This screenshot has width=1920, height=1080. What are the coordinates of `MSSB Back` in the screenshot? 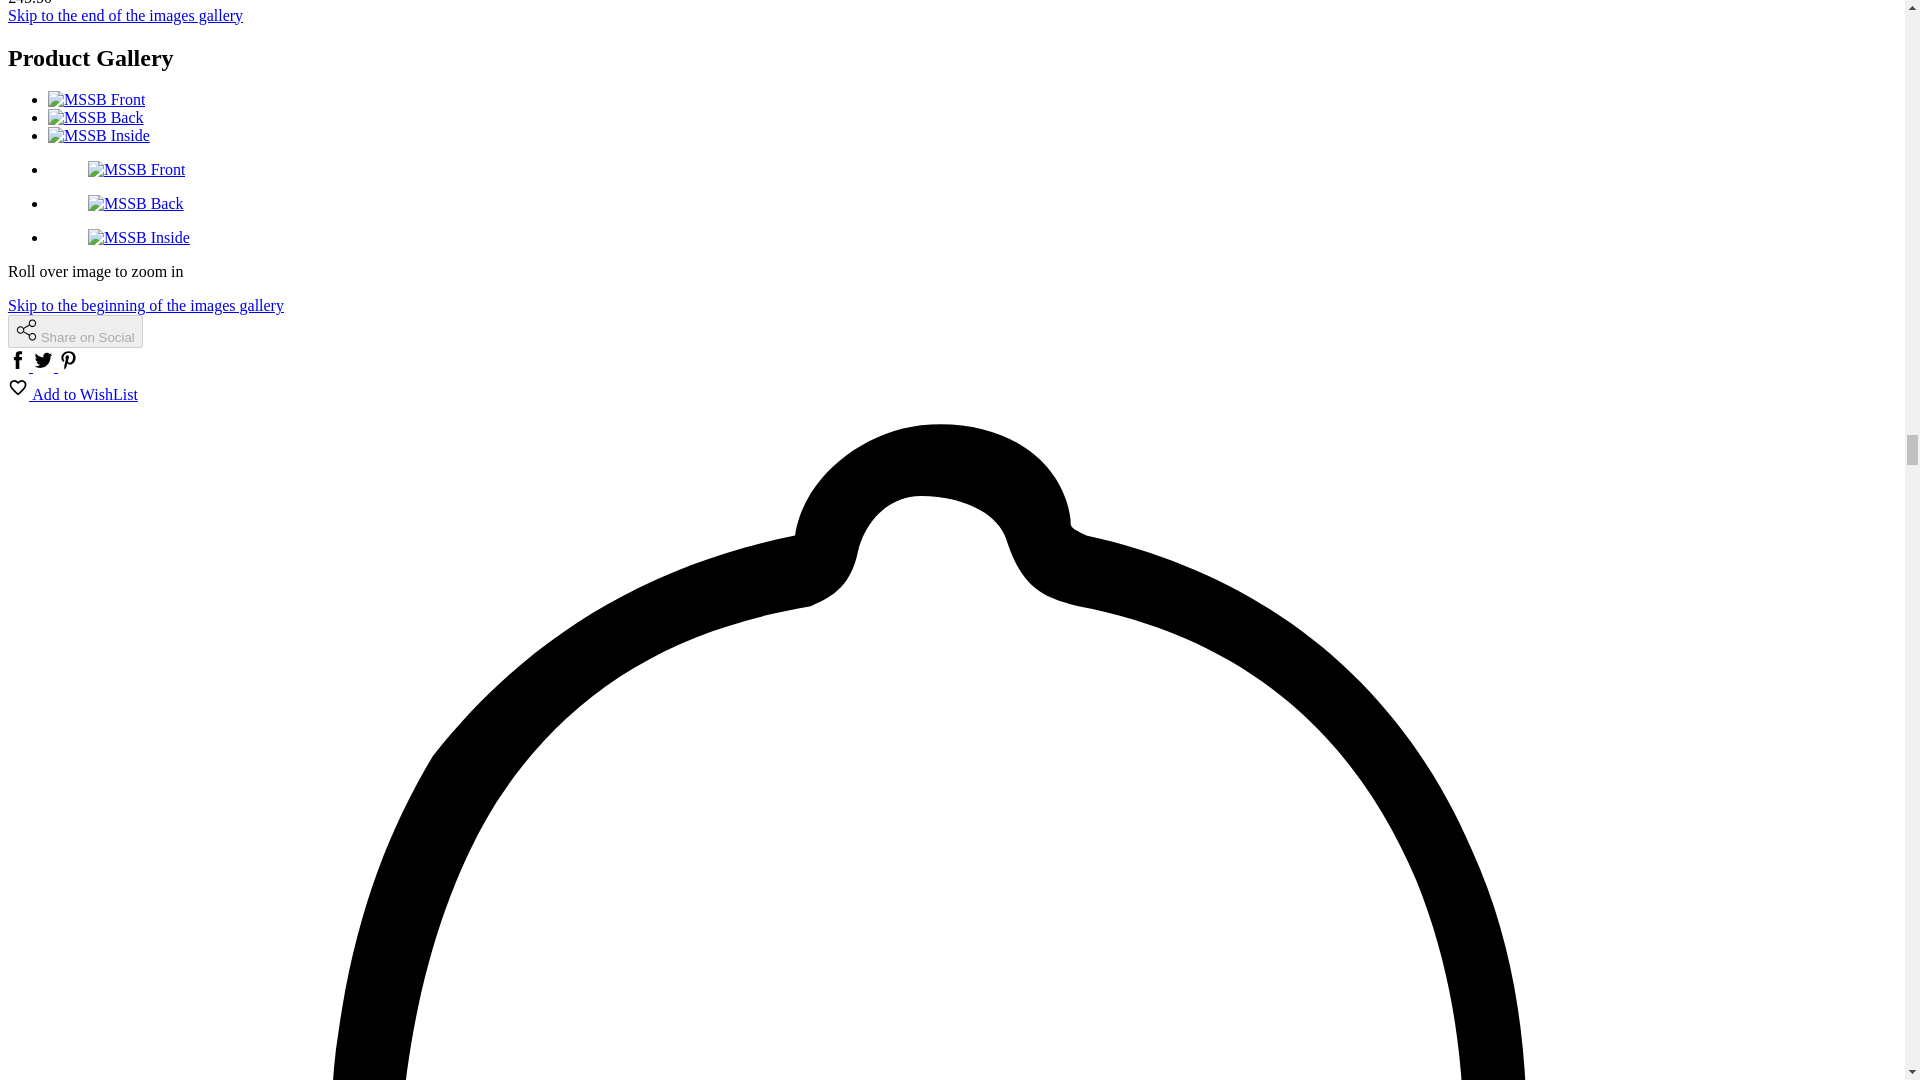 It's located at (96, 118).